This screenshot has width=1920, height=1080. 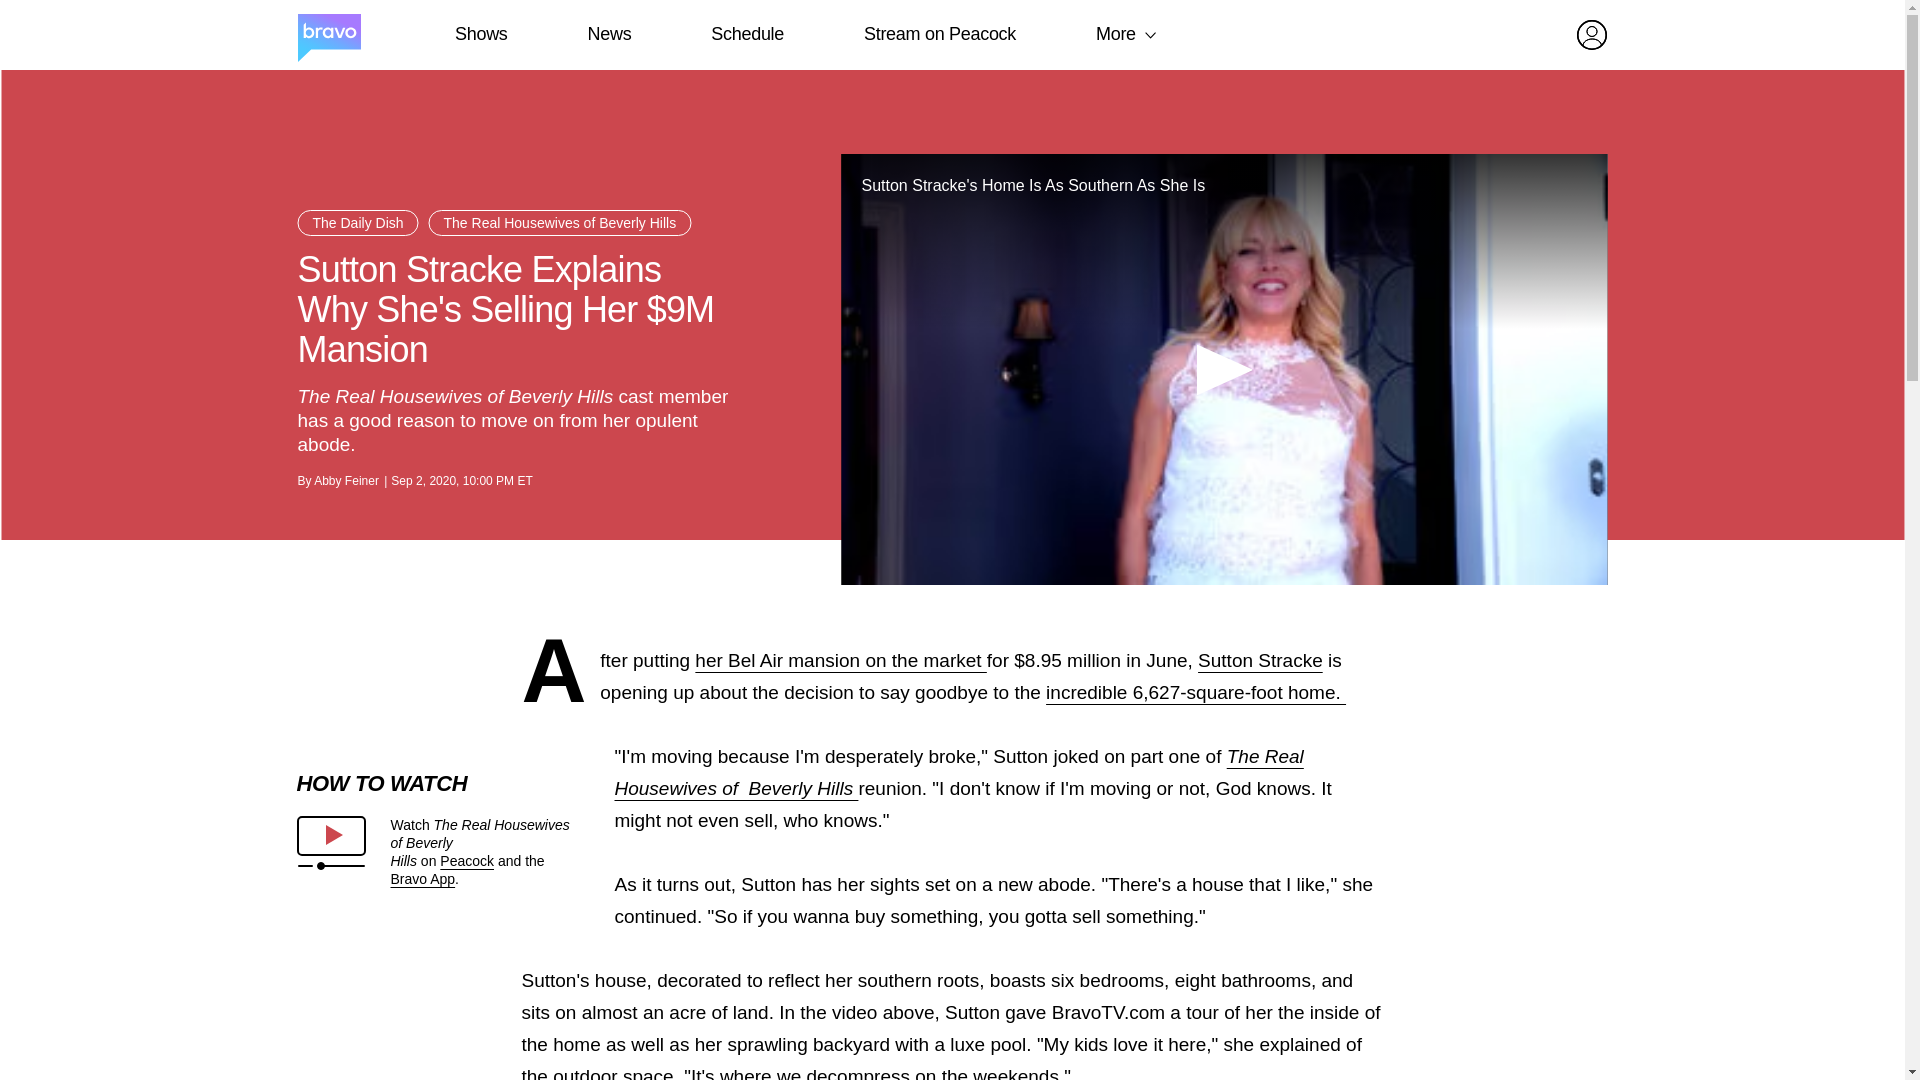 What do you see at coordinates (958, 772) in the screenshot?
I see `The Real Housewives of  Beverly Hills` at bounding box center [958, 772].